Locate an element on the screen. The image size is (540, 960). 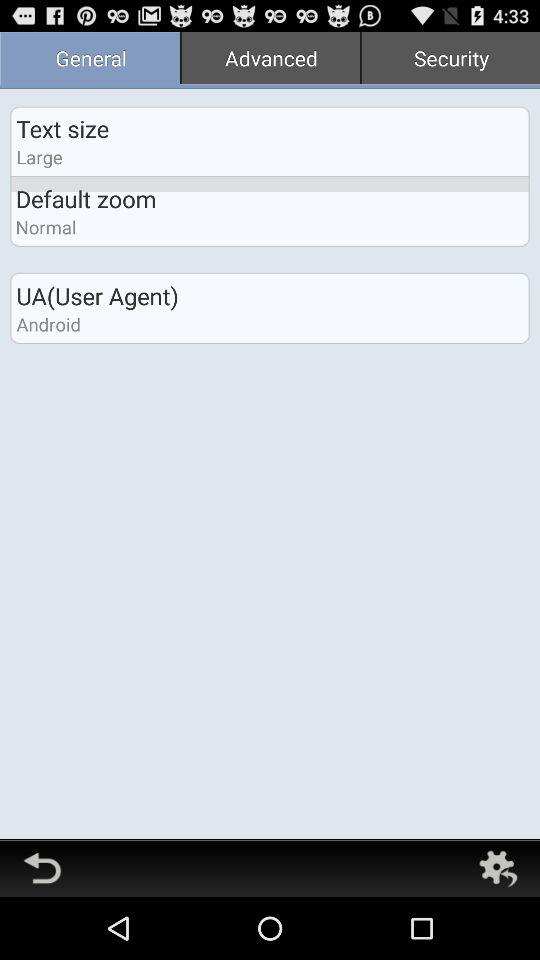
click the app below the ua(user agent) app is located at coordinates (48, 324).